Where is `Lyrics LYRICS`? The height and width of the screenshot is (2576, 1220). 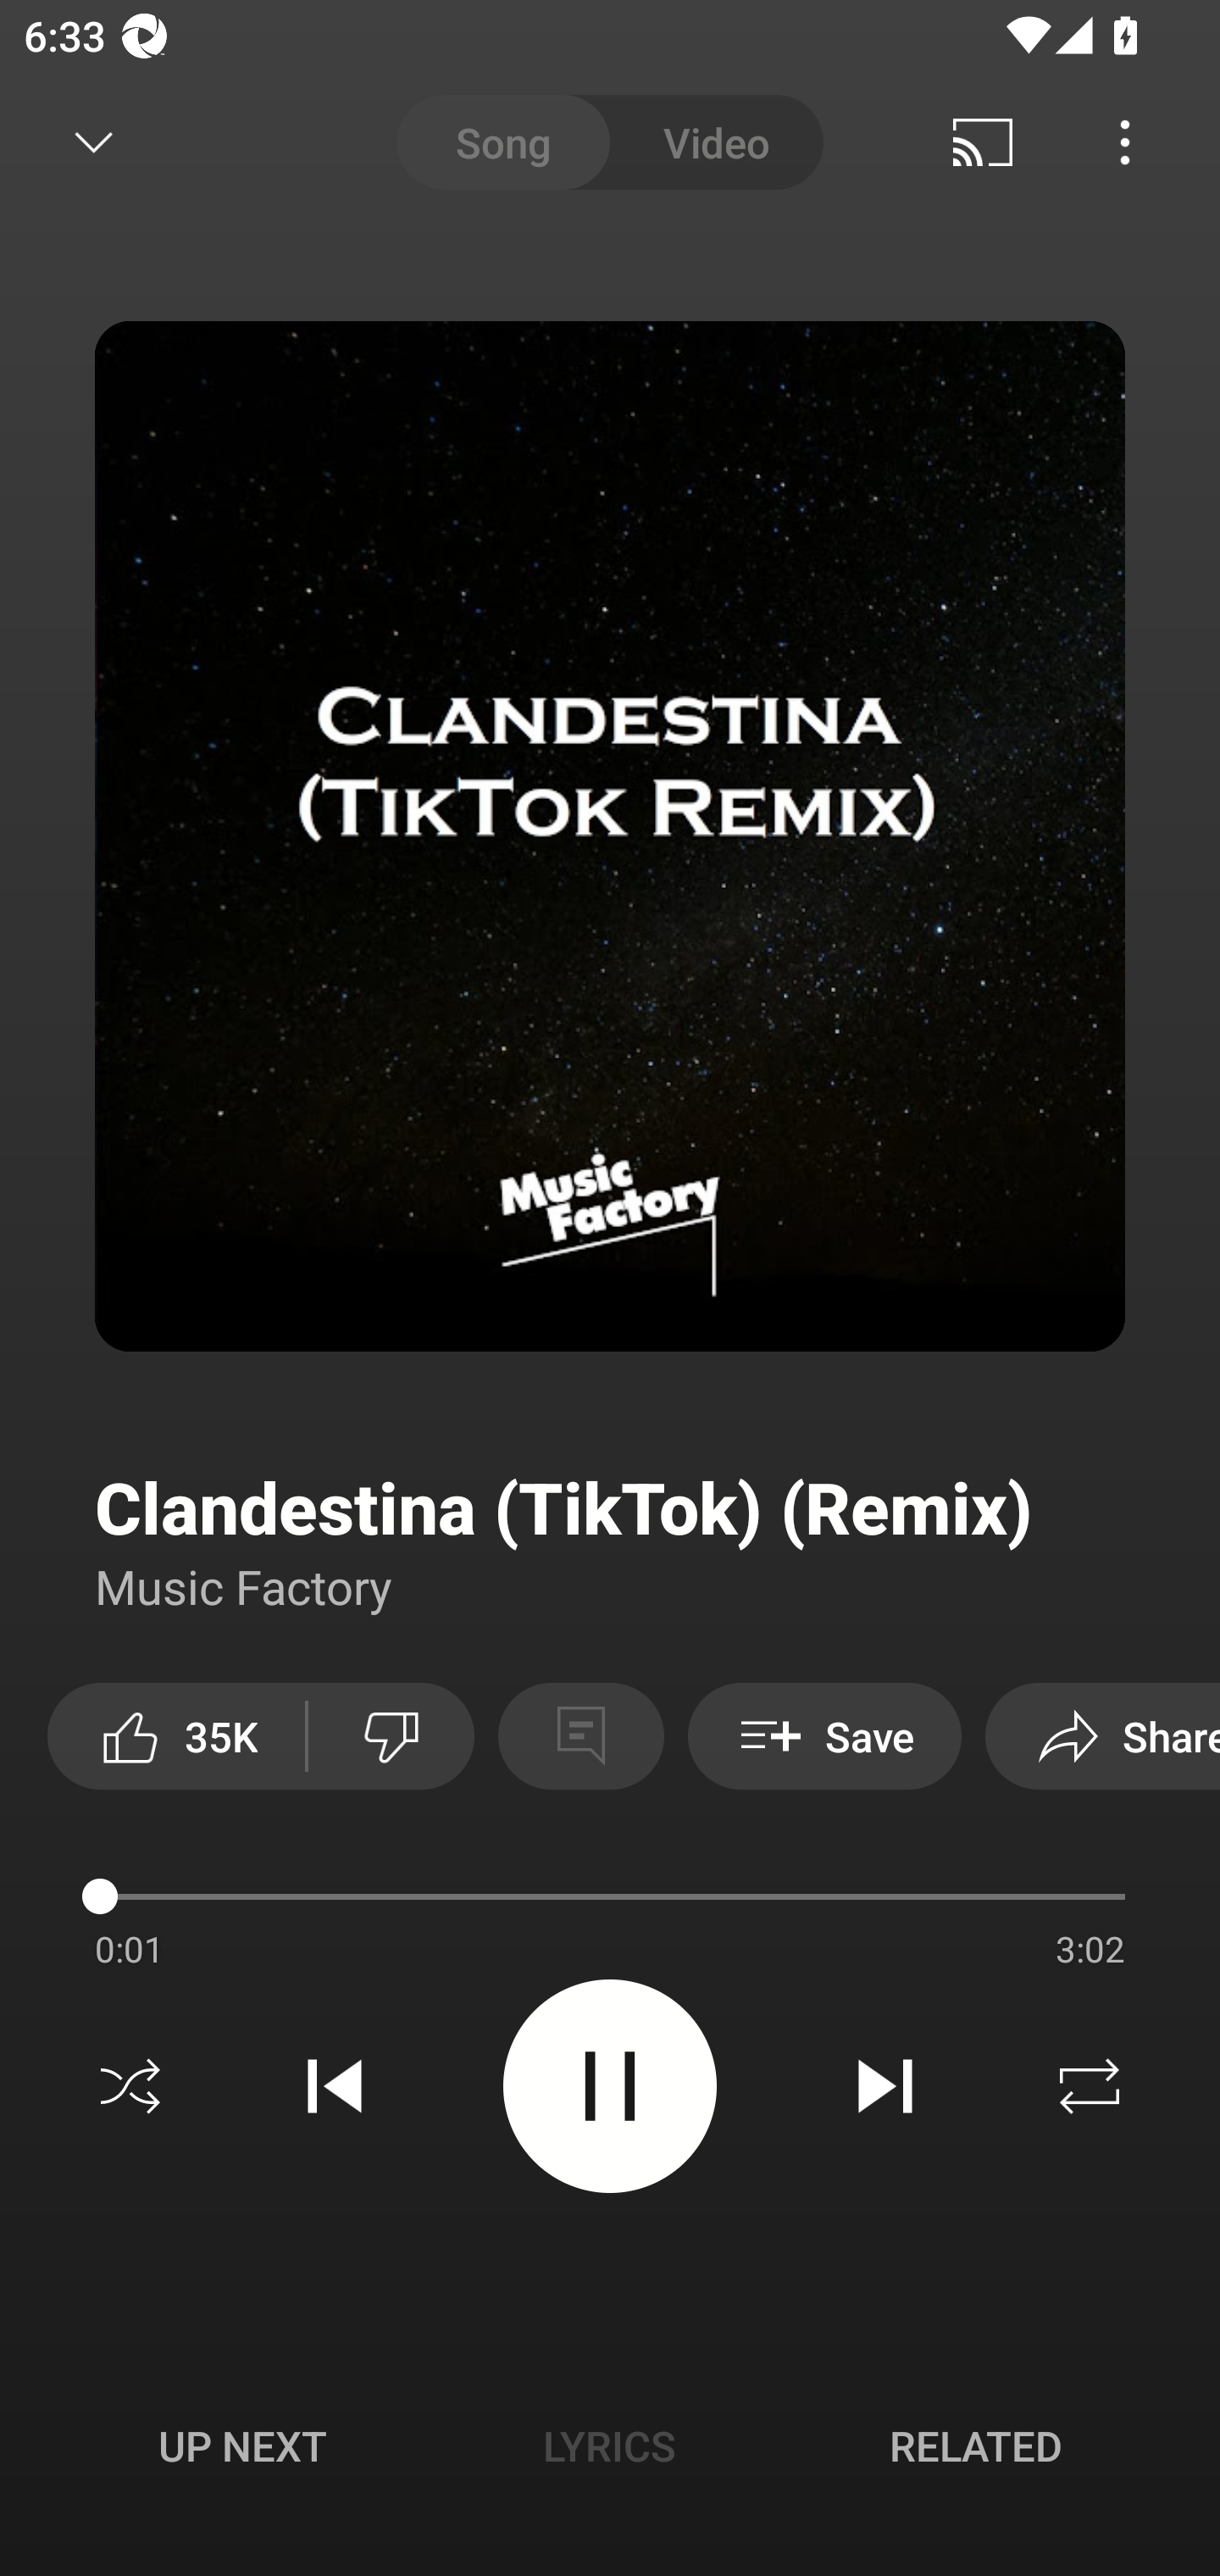 Lyrics LYRICS is located at coordinates (609, 2446).